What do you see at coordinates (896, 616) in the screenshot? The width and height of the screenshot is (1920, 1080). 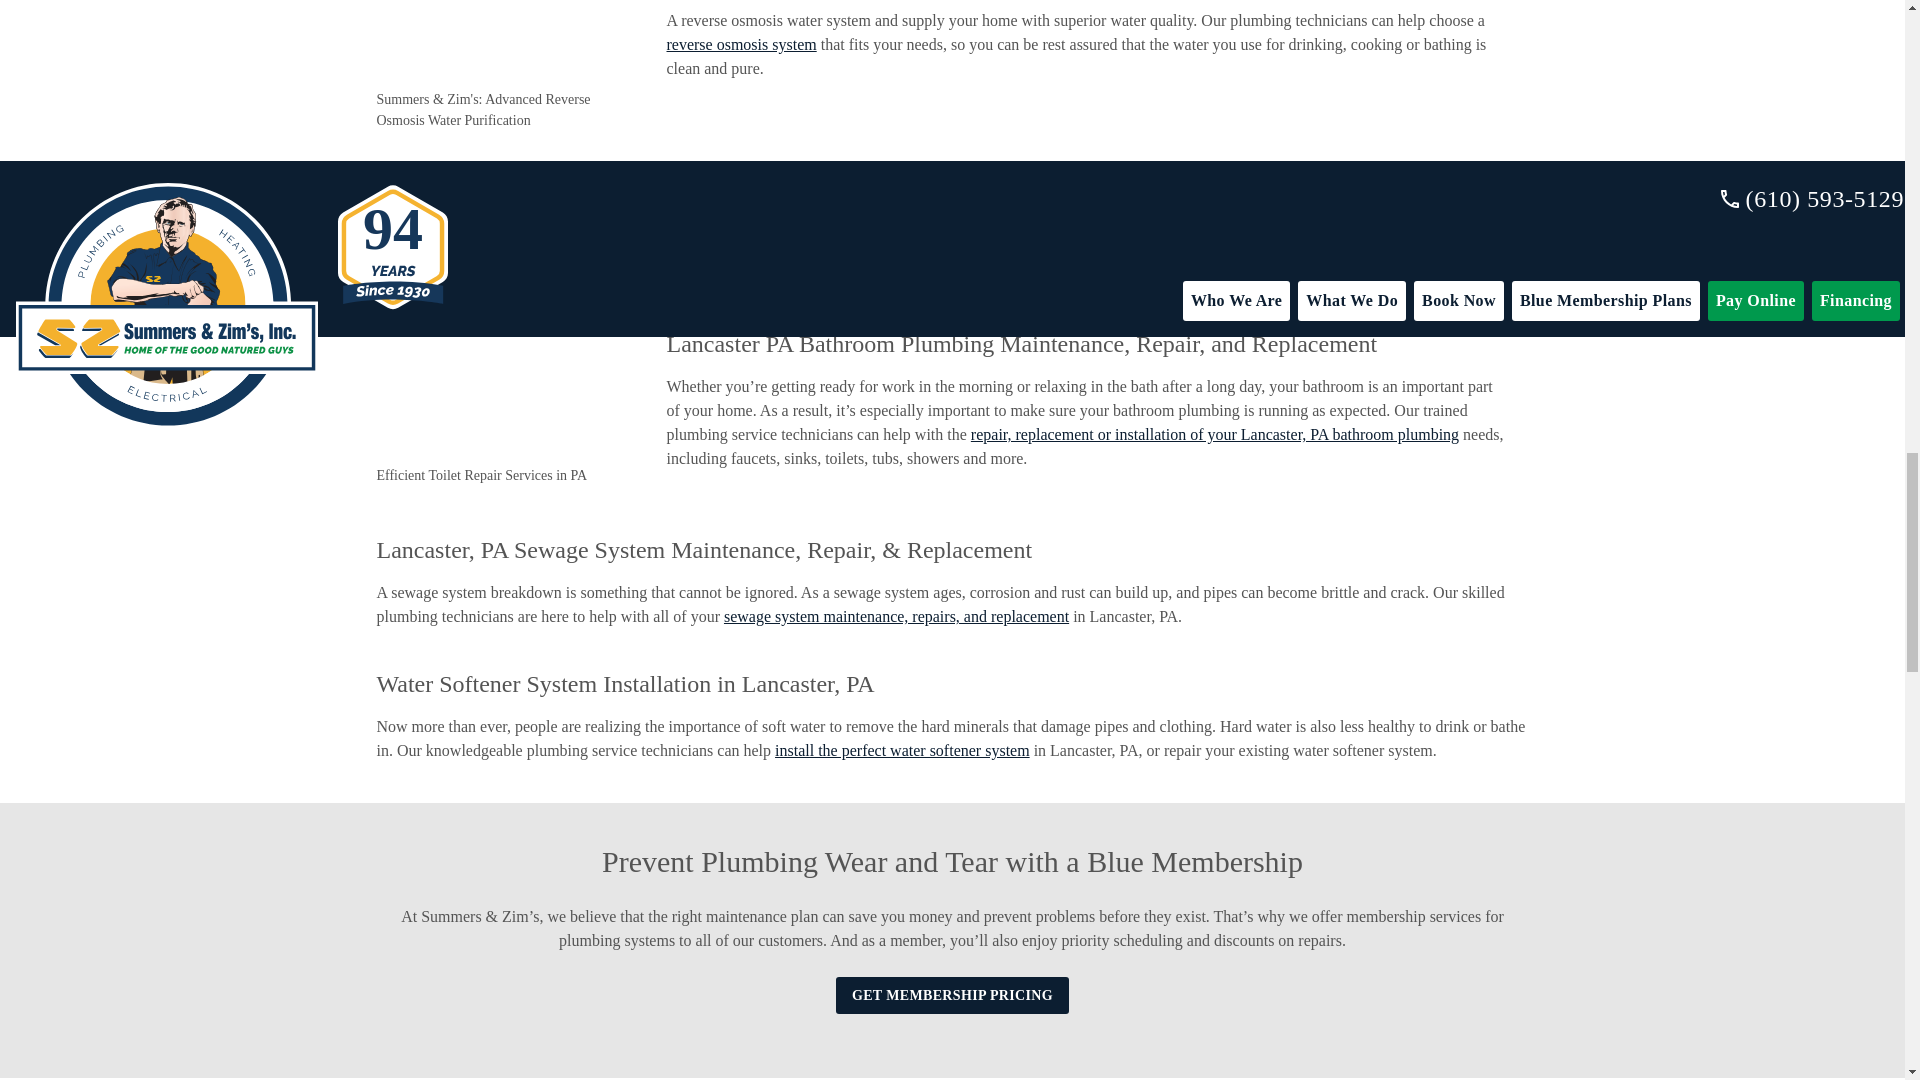 I see `sewage system maintenance, repairs, and replacement` at bounding box center [896, 616].